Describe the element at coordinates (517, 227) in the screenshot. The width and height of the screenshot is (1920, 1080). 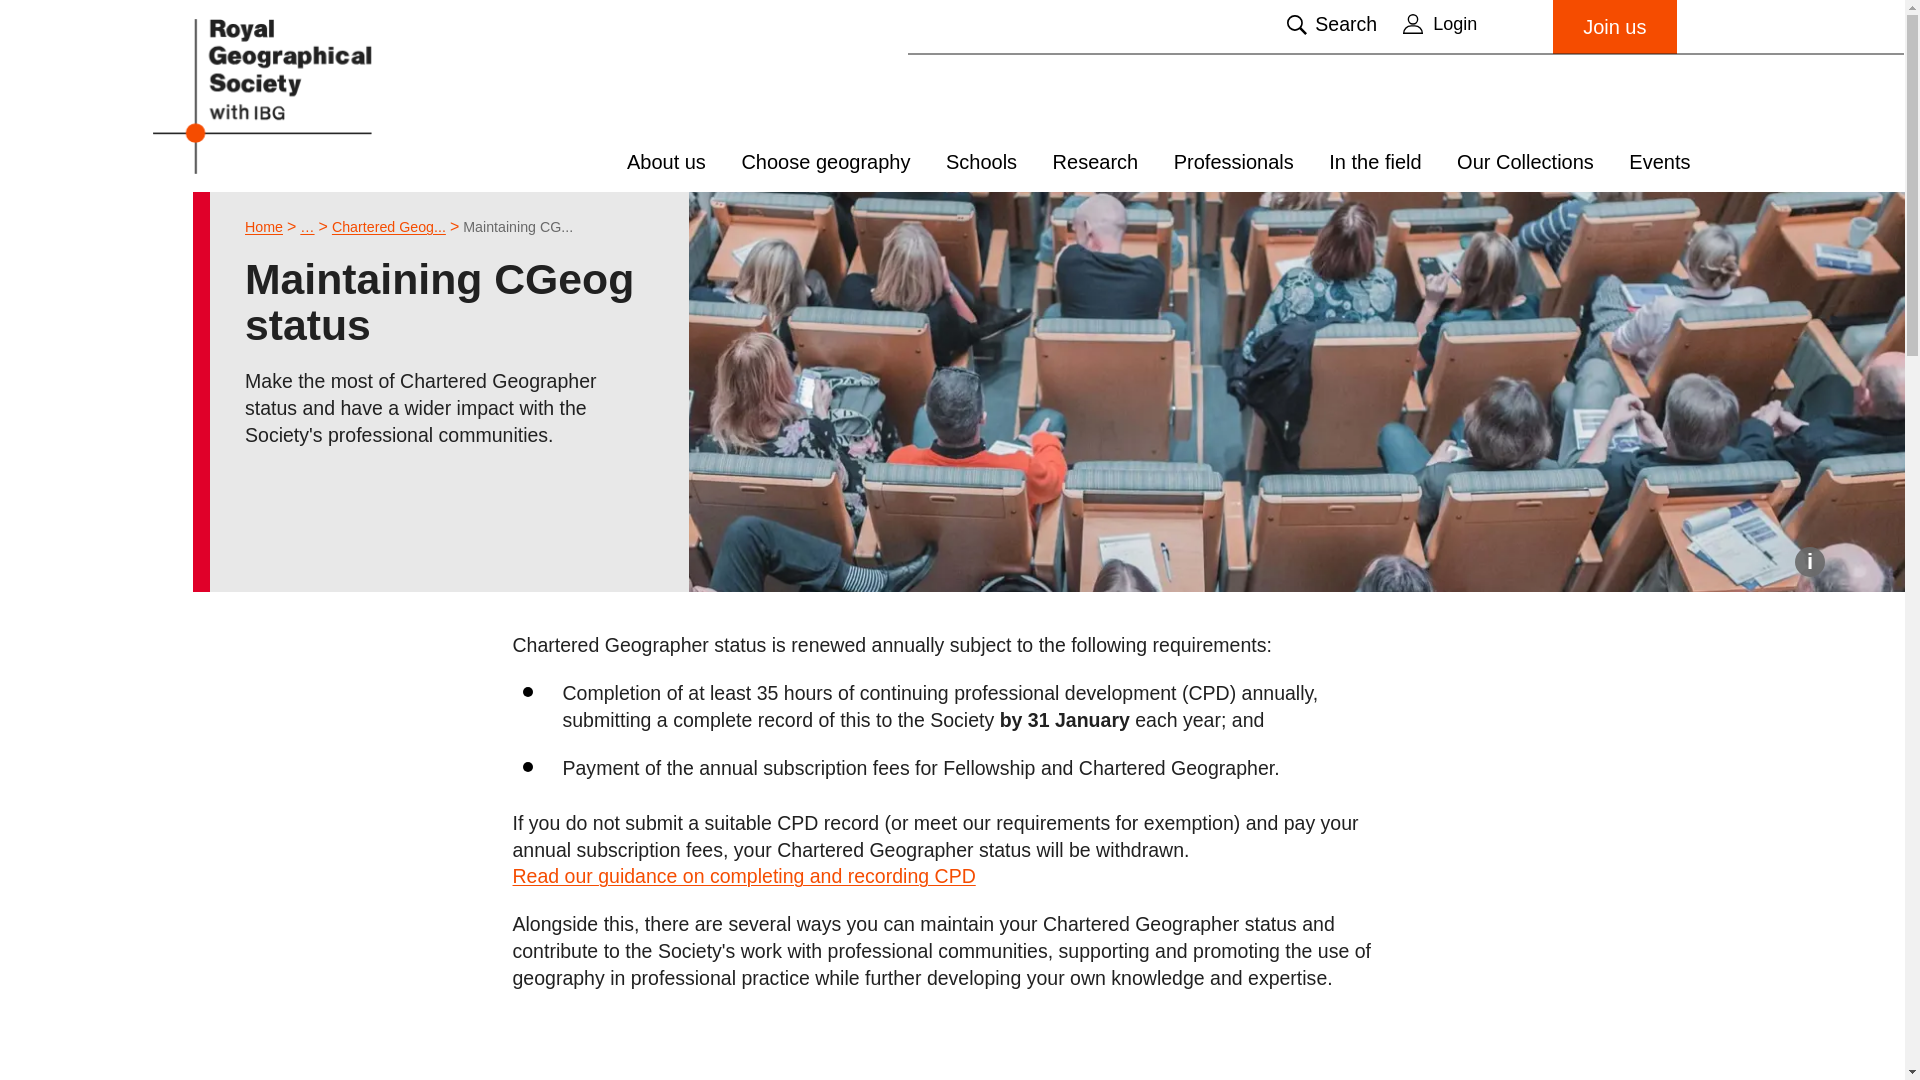
I see `Maintaining CGeog status and promoting the profession` at that location.